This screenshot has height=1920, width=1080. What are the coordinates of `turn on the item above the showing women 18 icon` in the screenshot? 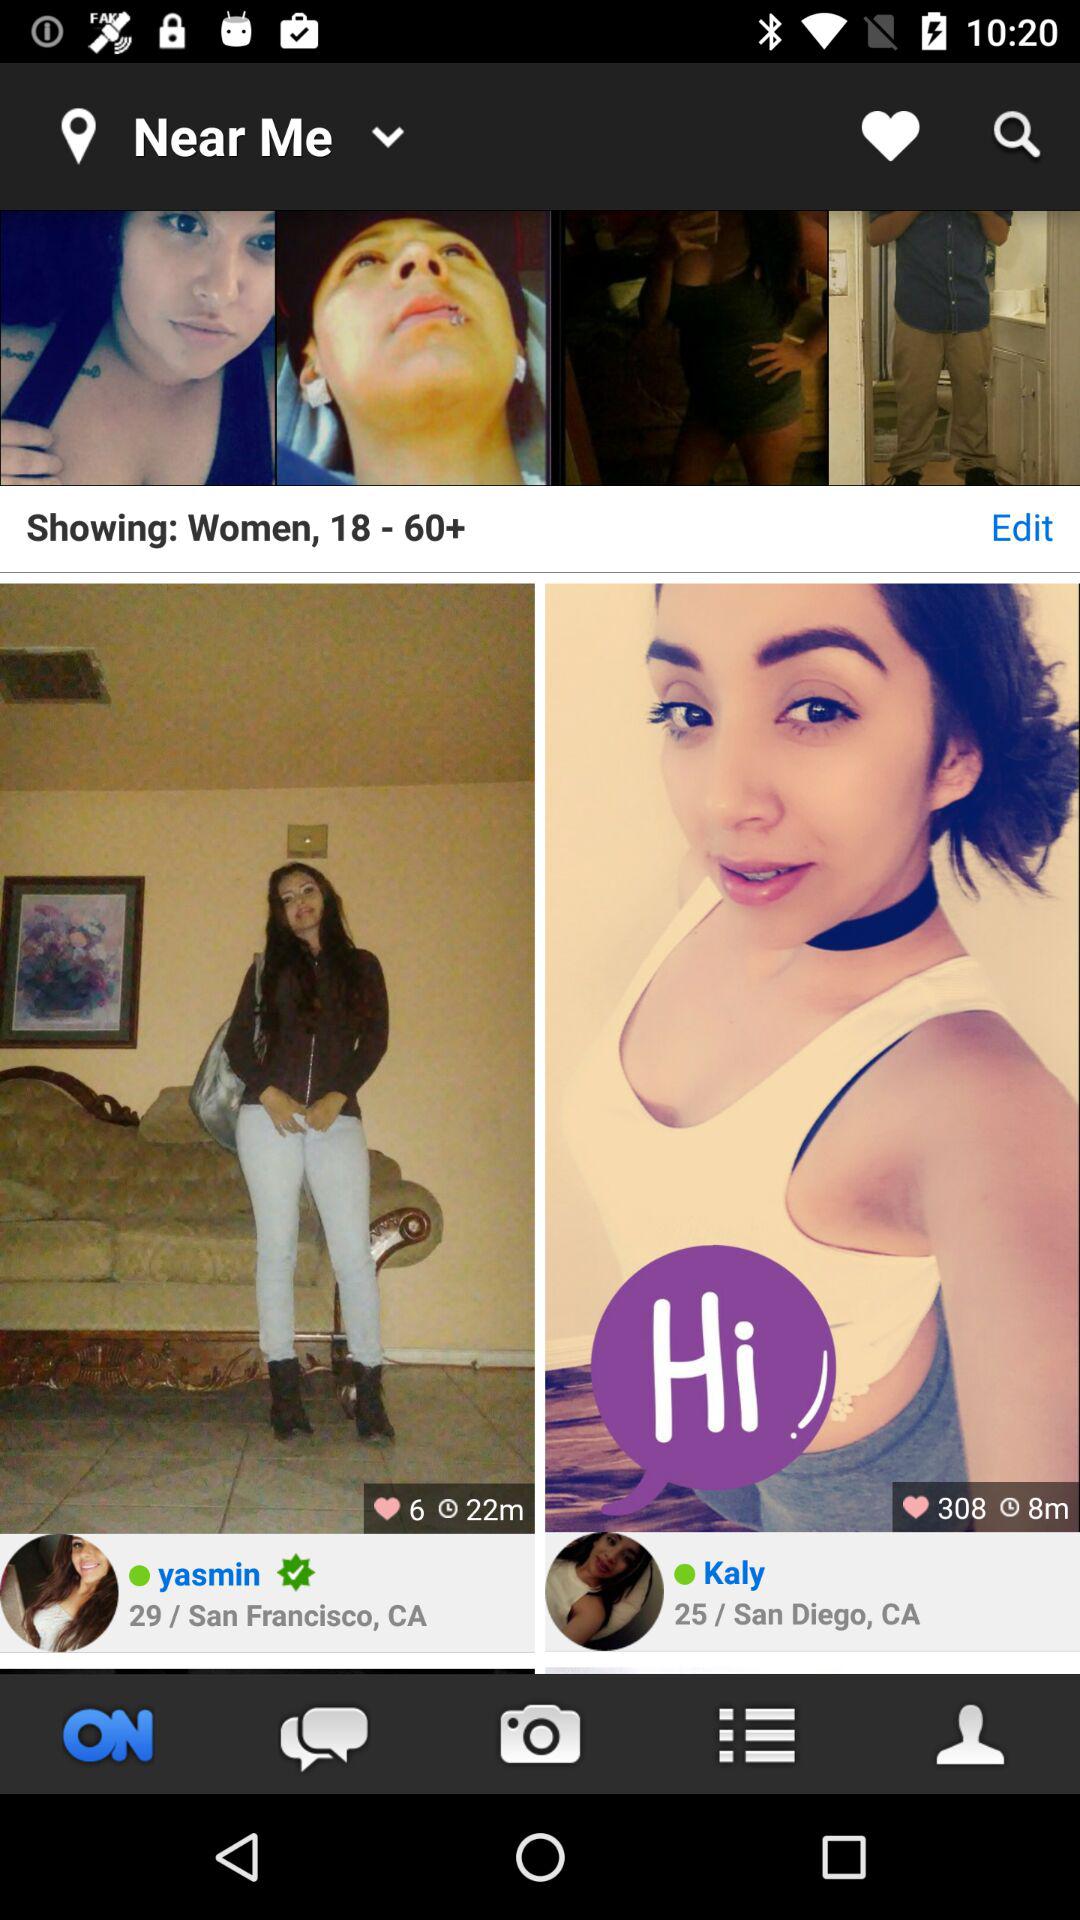 It's located at (690, 348).